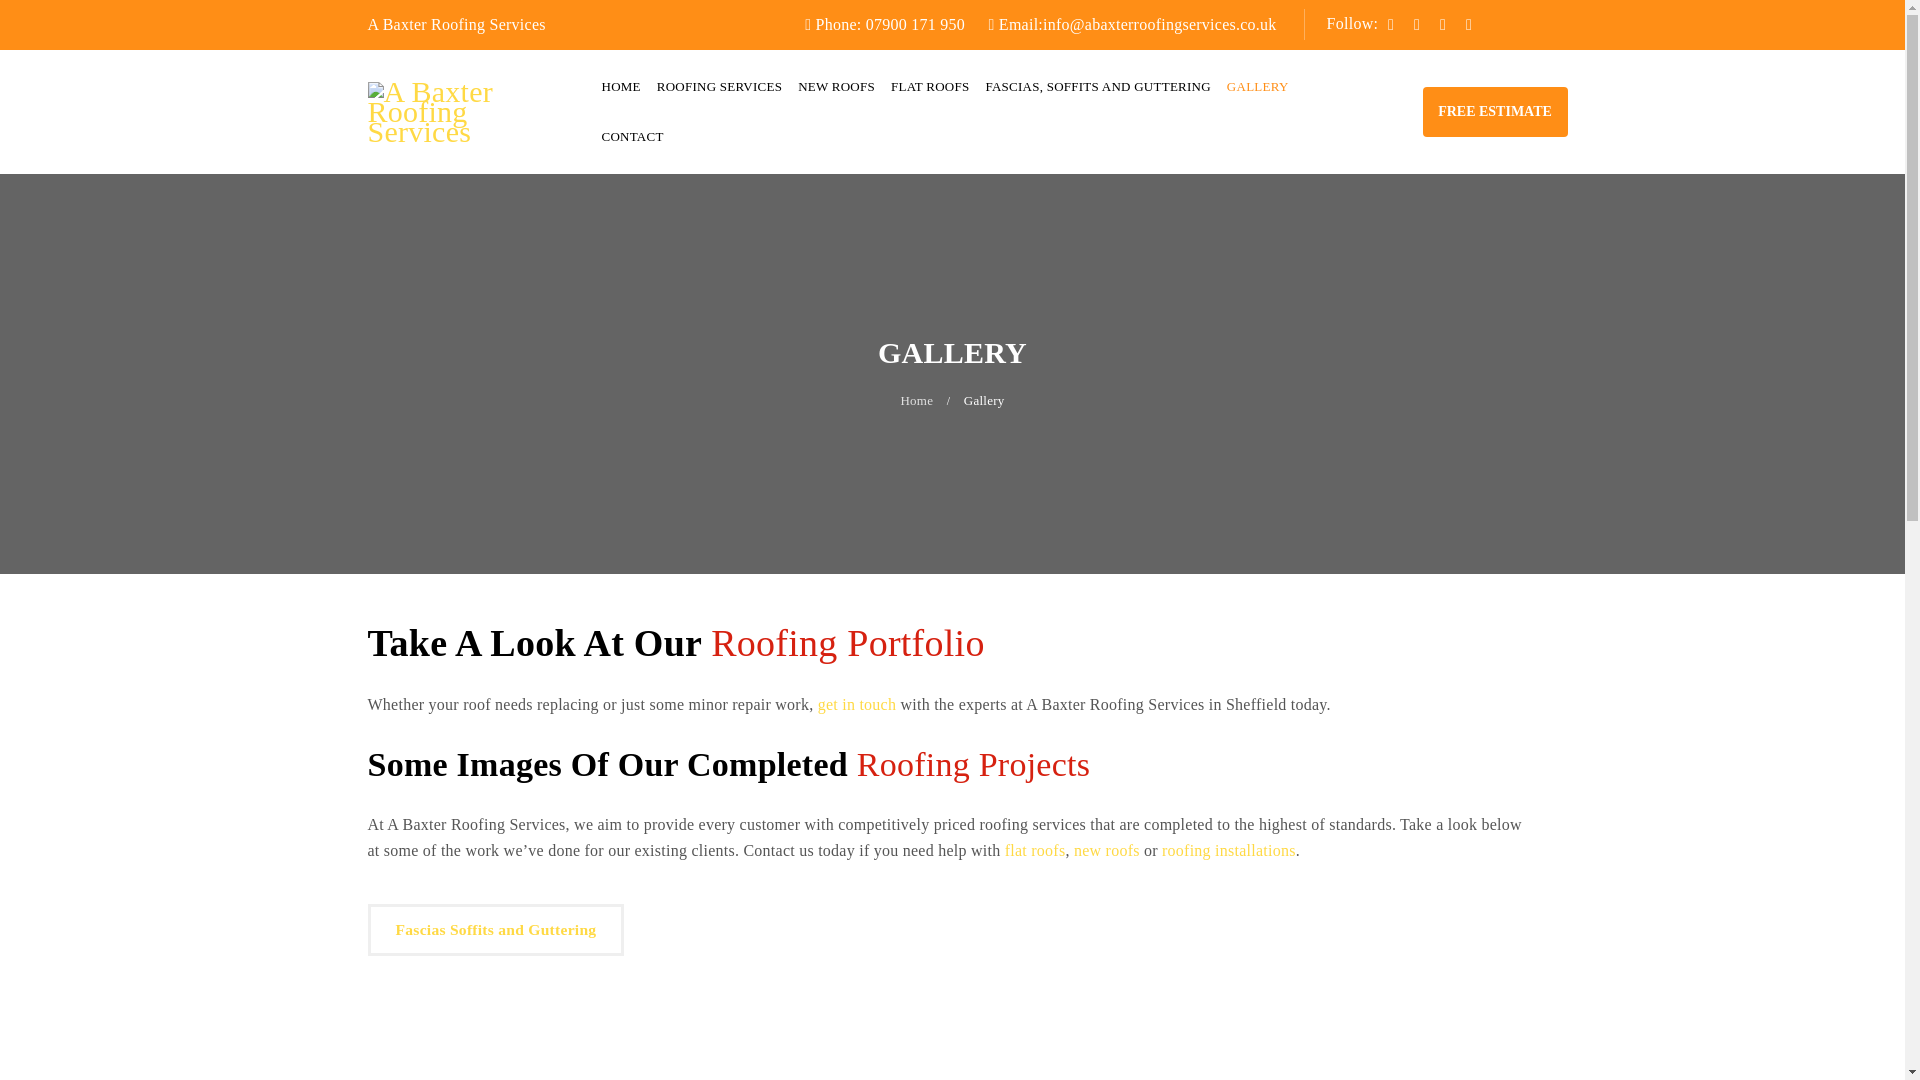 Image resolution: width=1920 pixels, height=1080 pixels. I want to click on FREE ESTIMATE, so click(1494, 112).